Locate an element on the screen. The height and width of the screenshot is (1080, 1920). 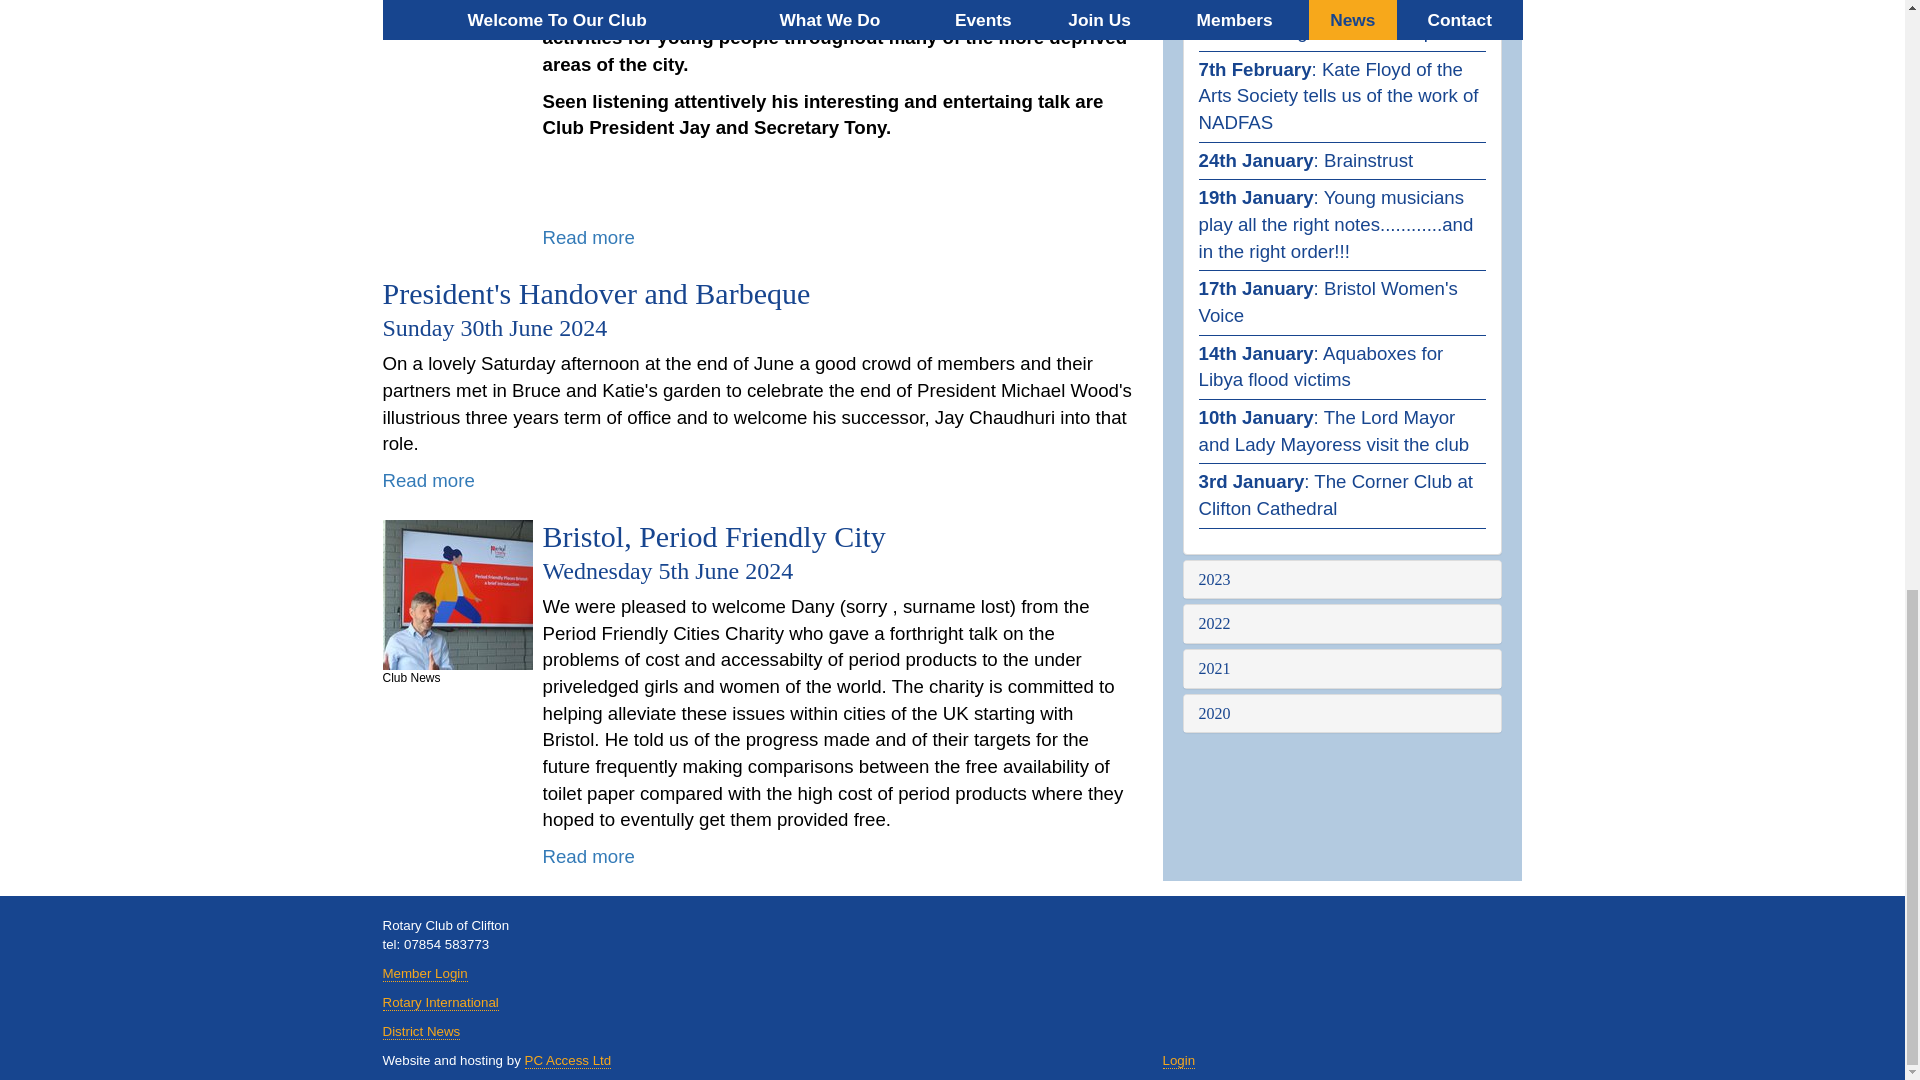
17th January: Bristol Women's Voice is located at coordinates (1328, 302).